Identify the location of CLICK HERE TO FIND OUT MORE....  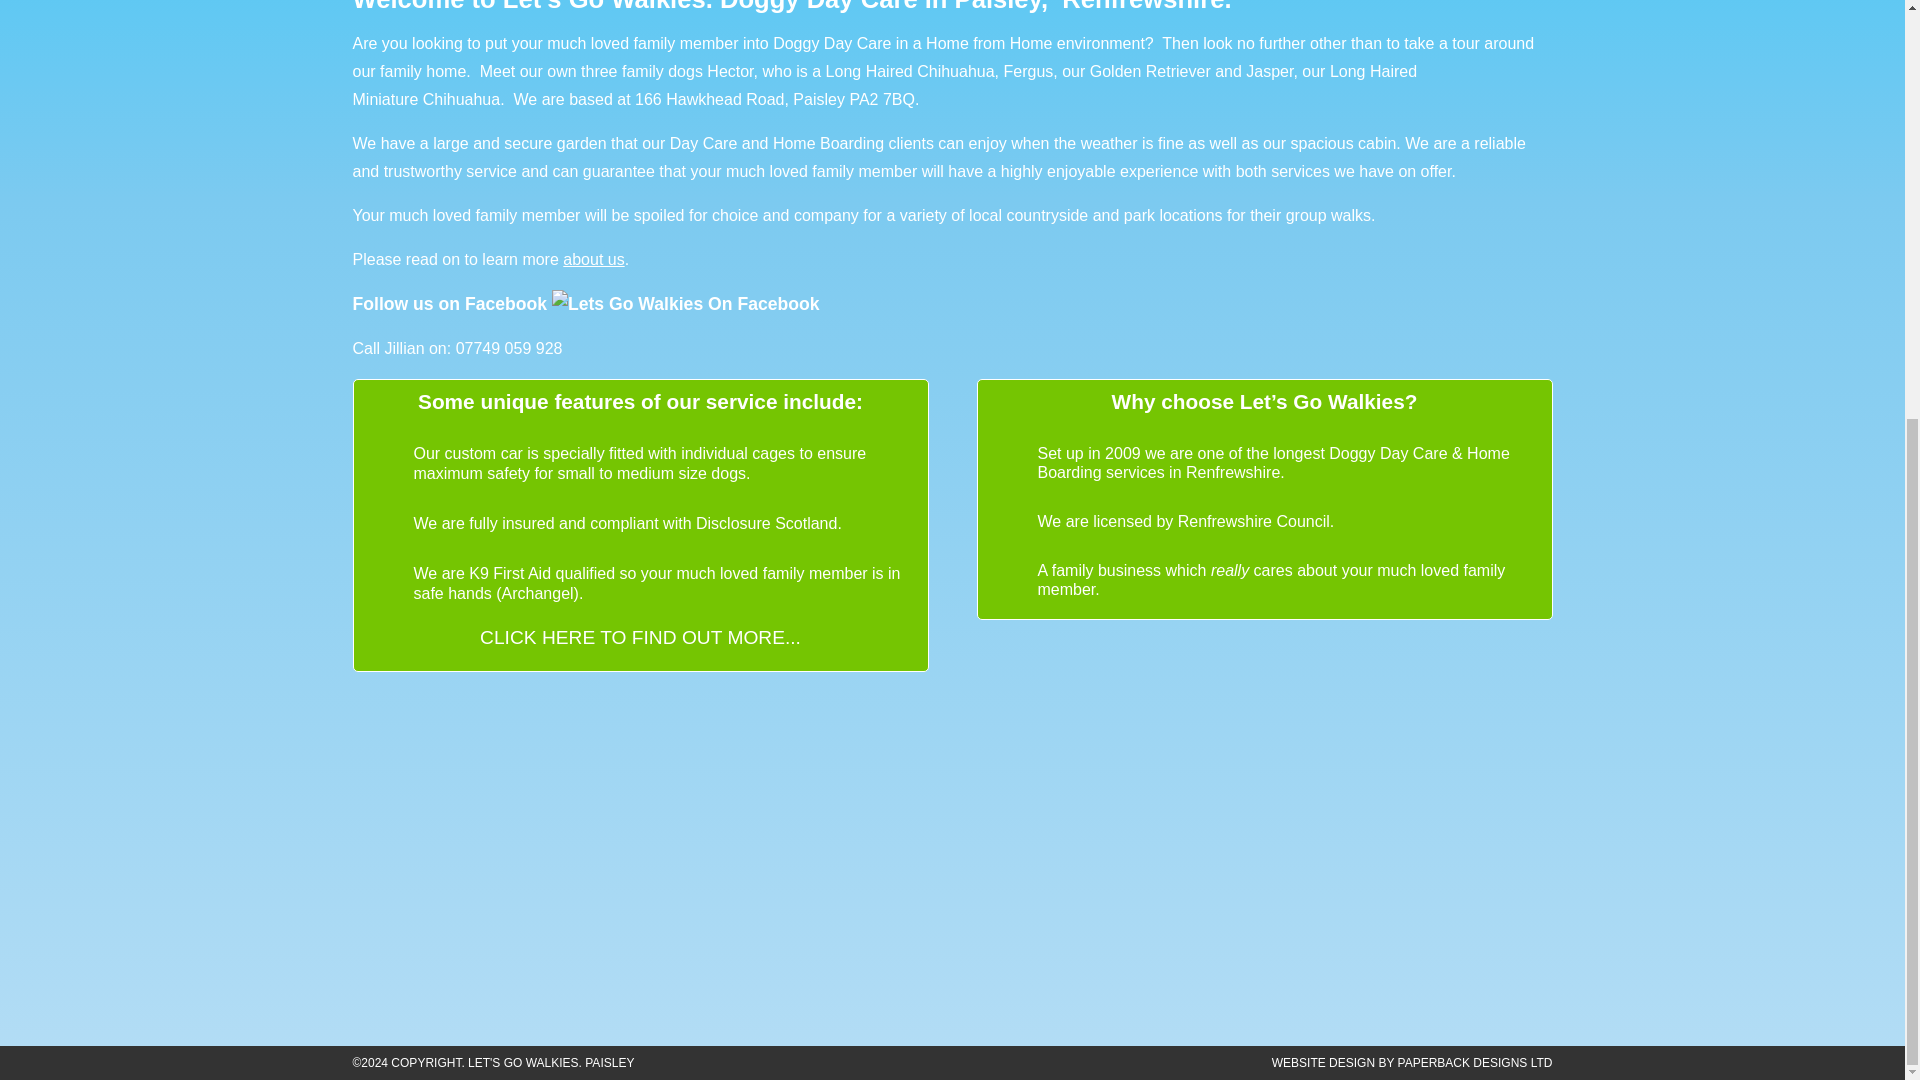
(640, 638).